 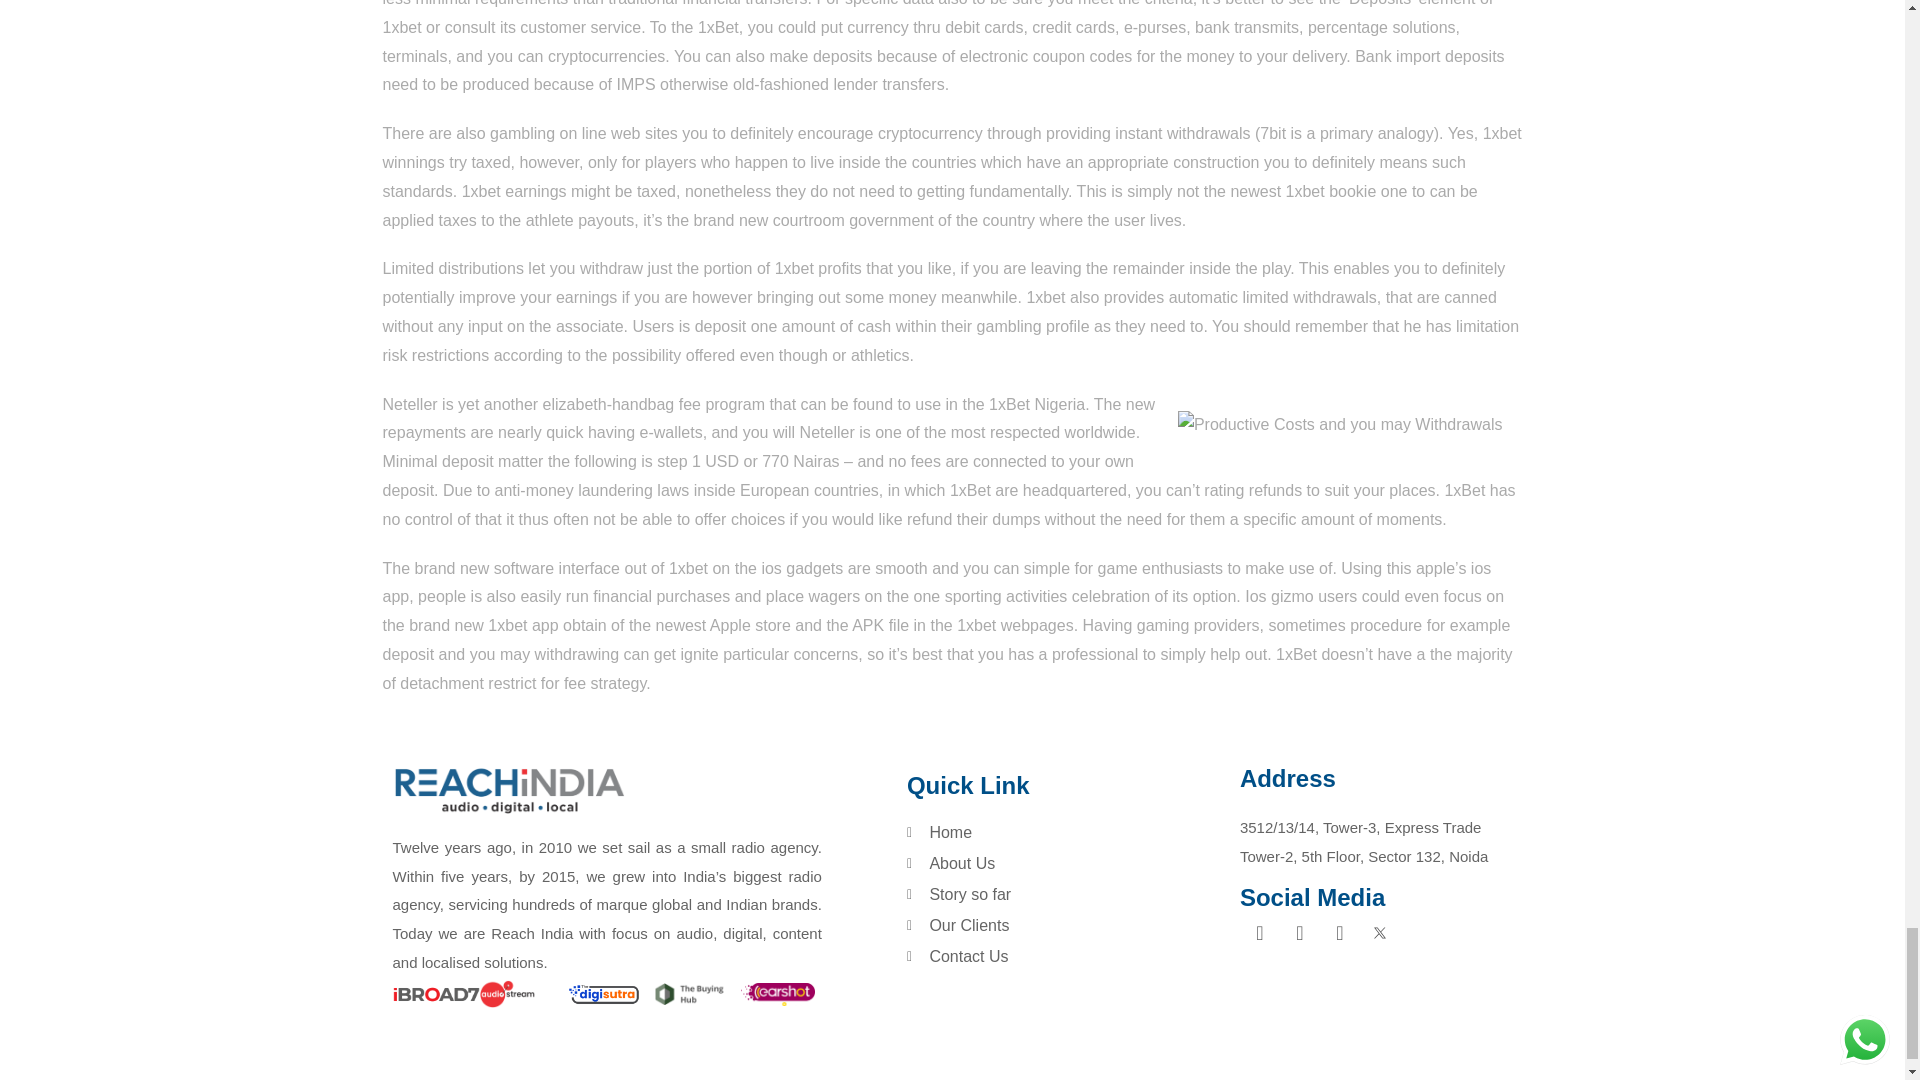 What do you see at coordinates (1068, 895) in the screenshot?
I see `Story so far` at bounding box center [1068, 895].